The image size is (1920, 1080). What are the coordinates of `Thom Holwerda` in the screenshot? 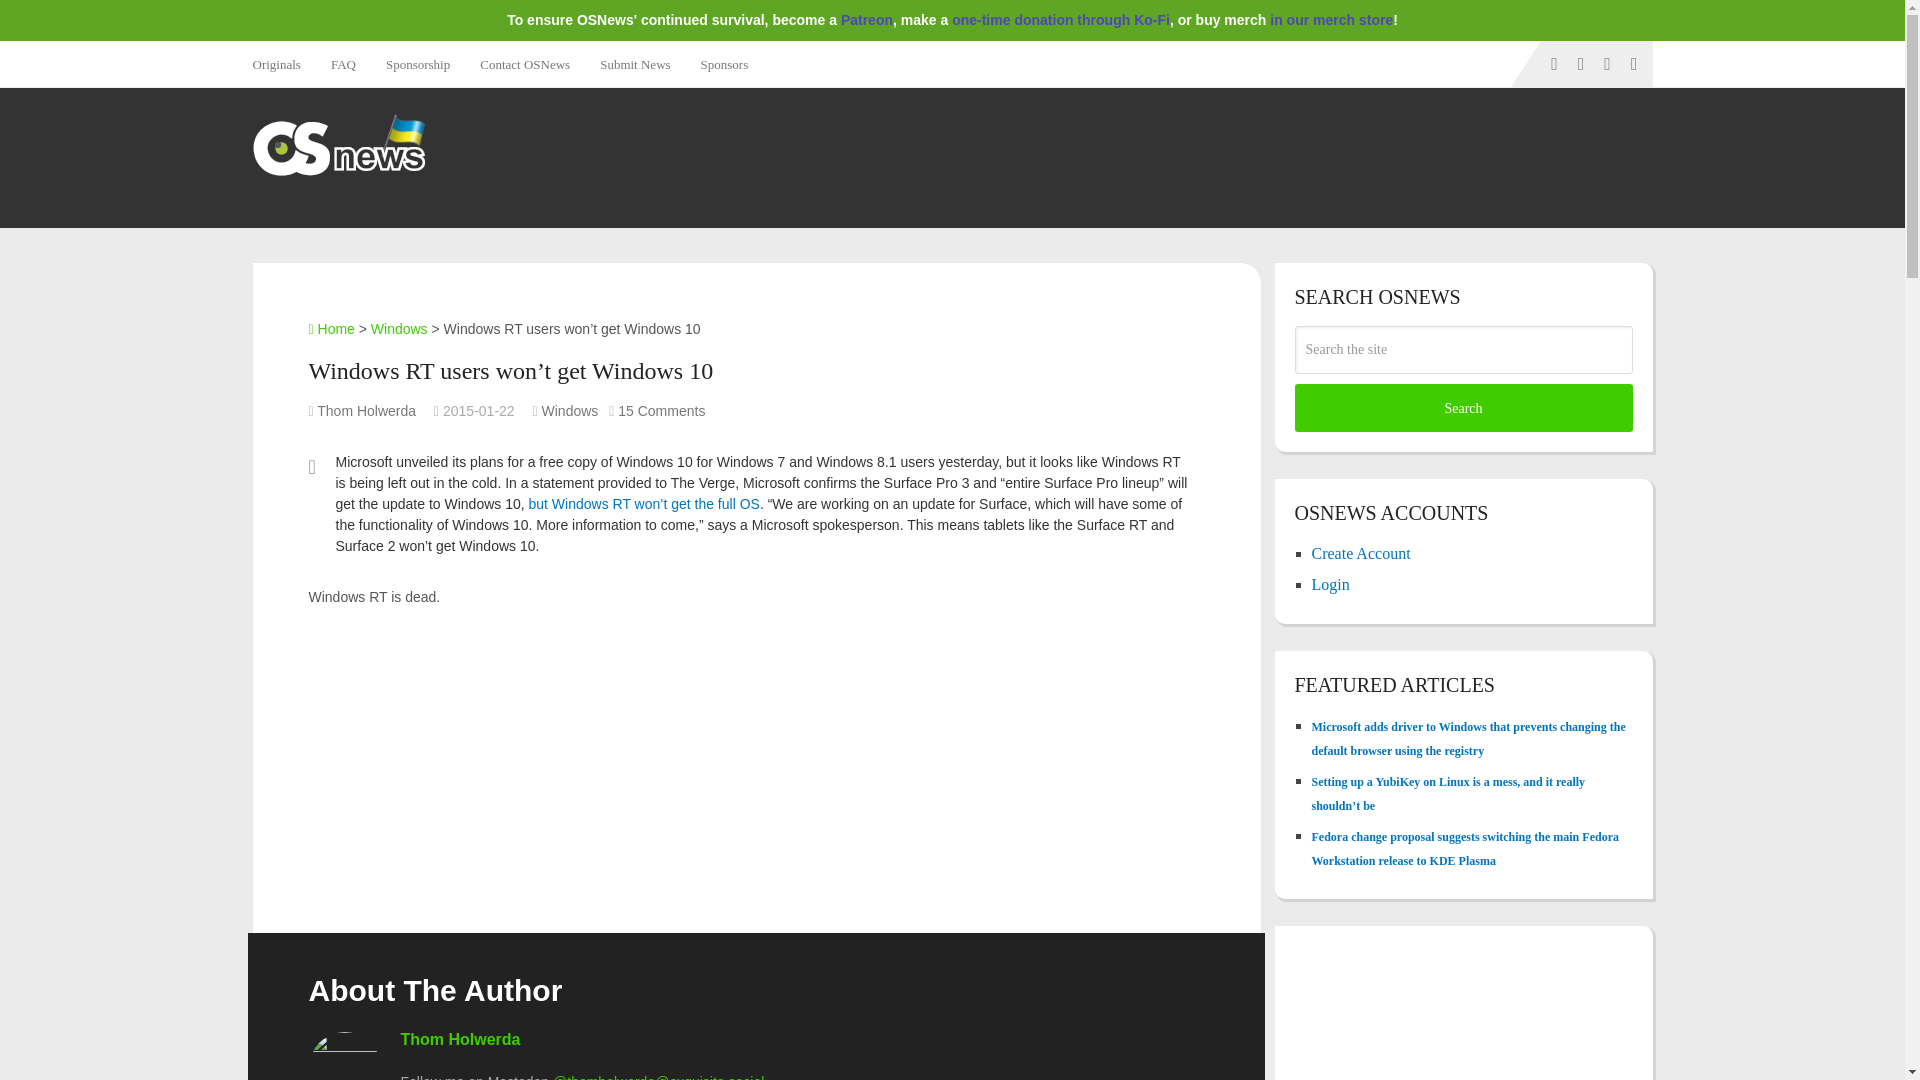 It's located at (460, 1039).